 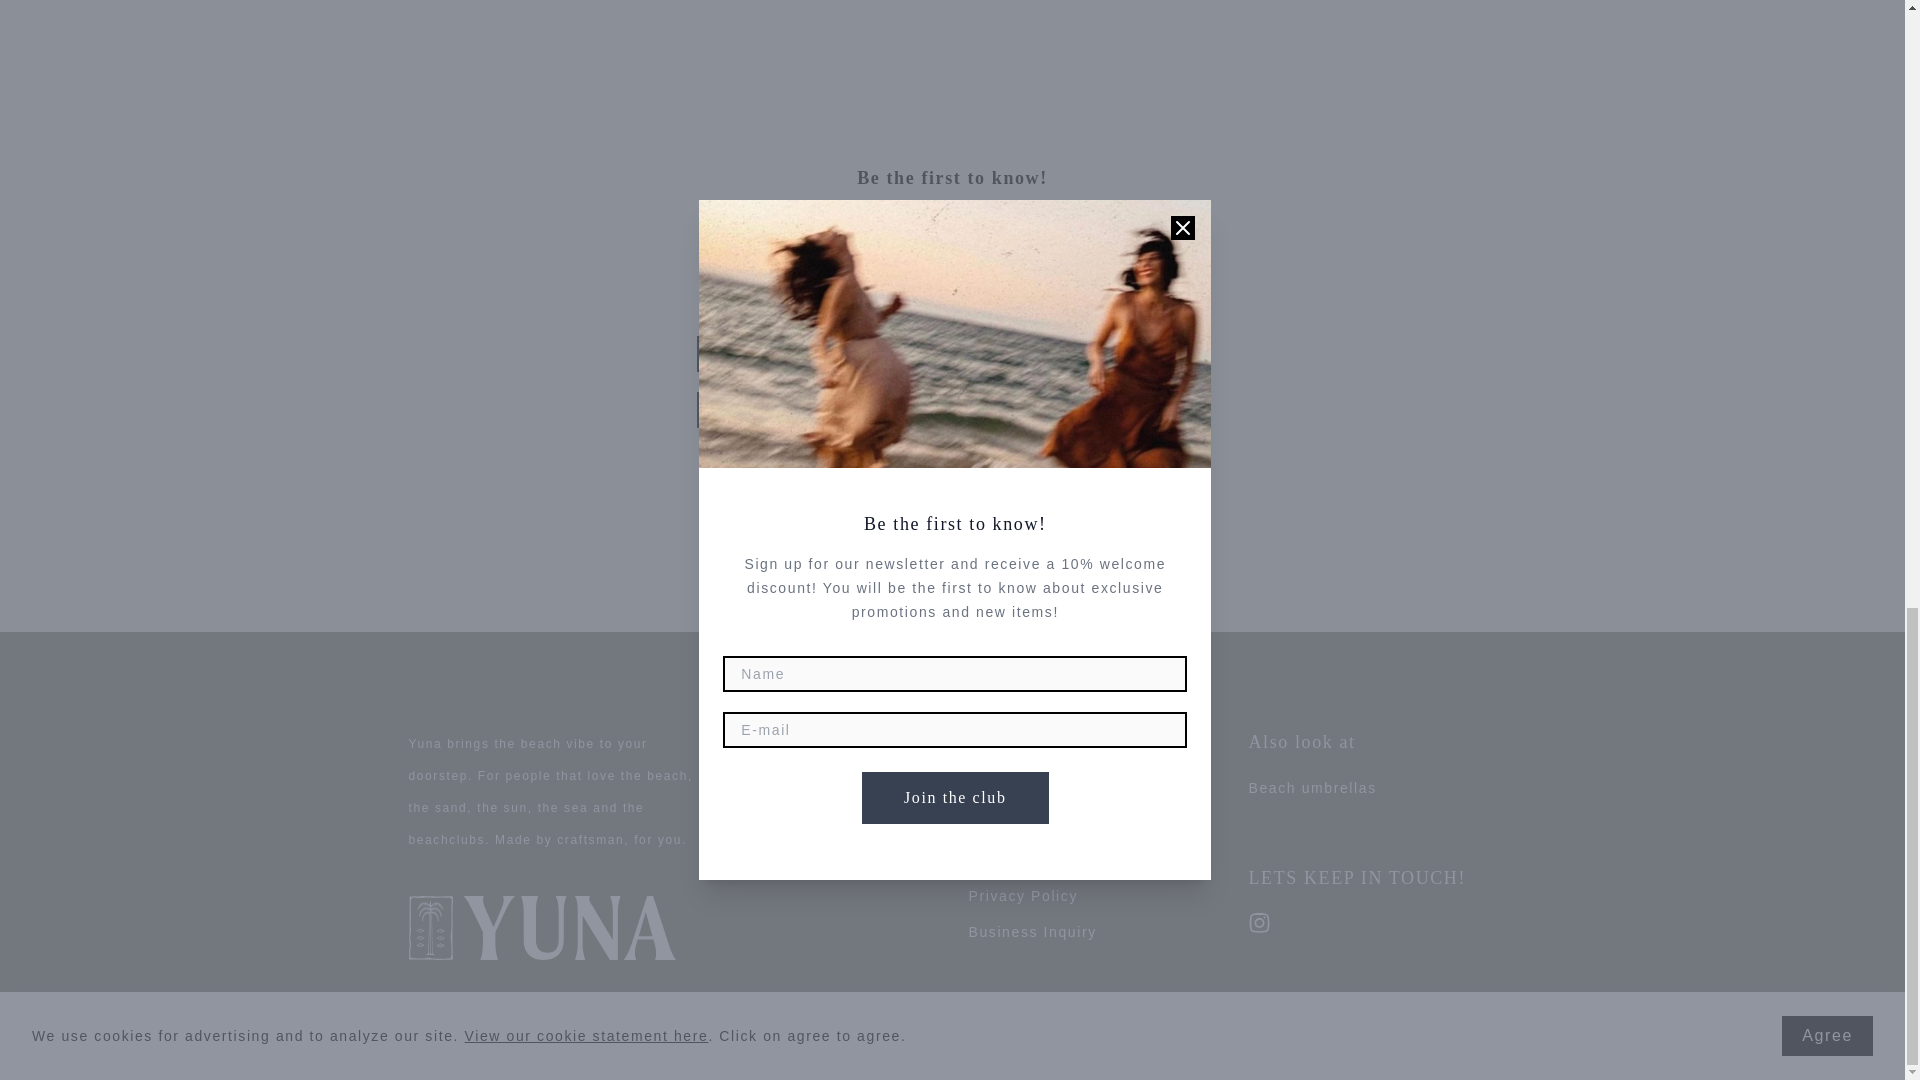 I want to click on Privacy Policy, so click(x=1022, y=896).